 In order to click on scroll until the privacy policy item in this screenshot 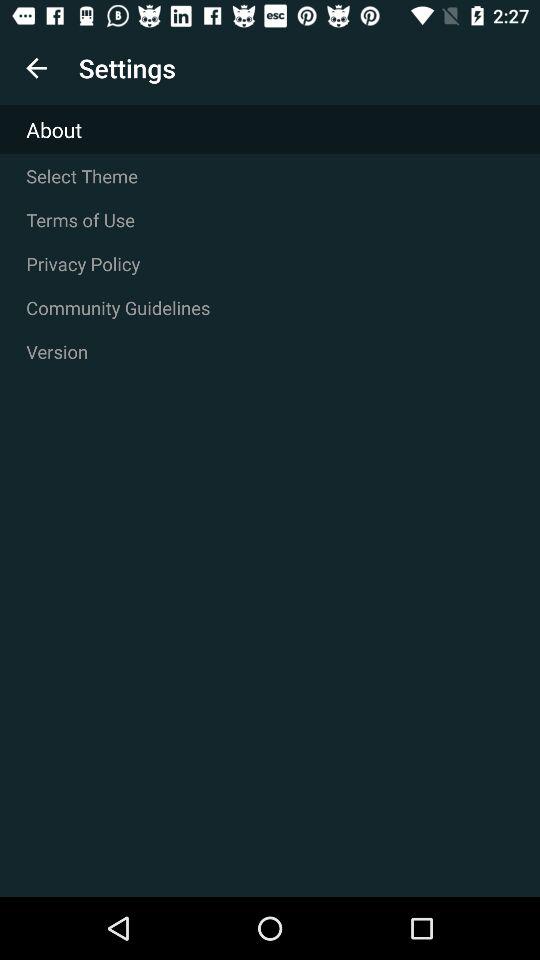, I will do `click(270, 264)`.